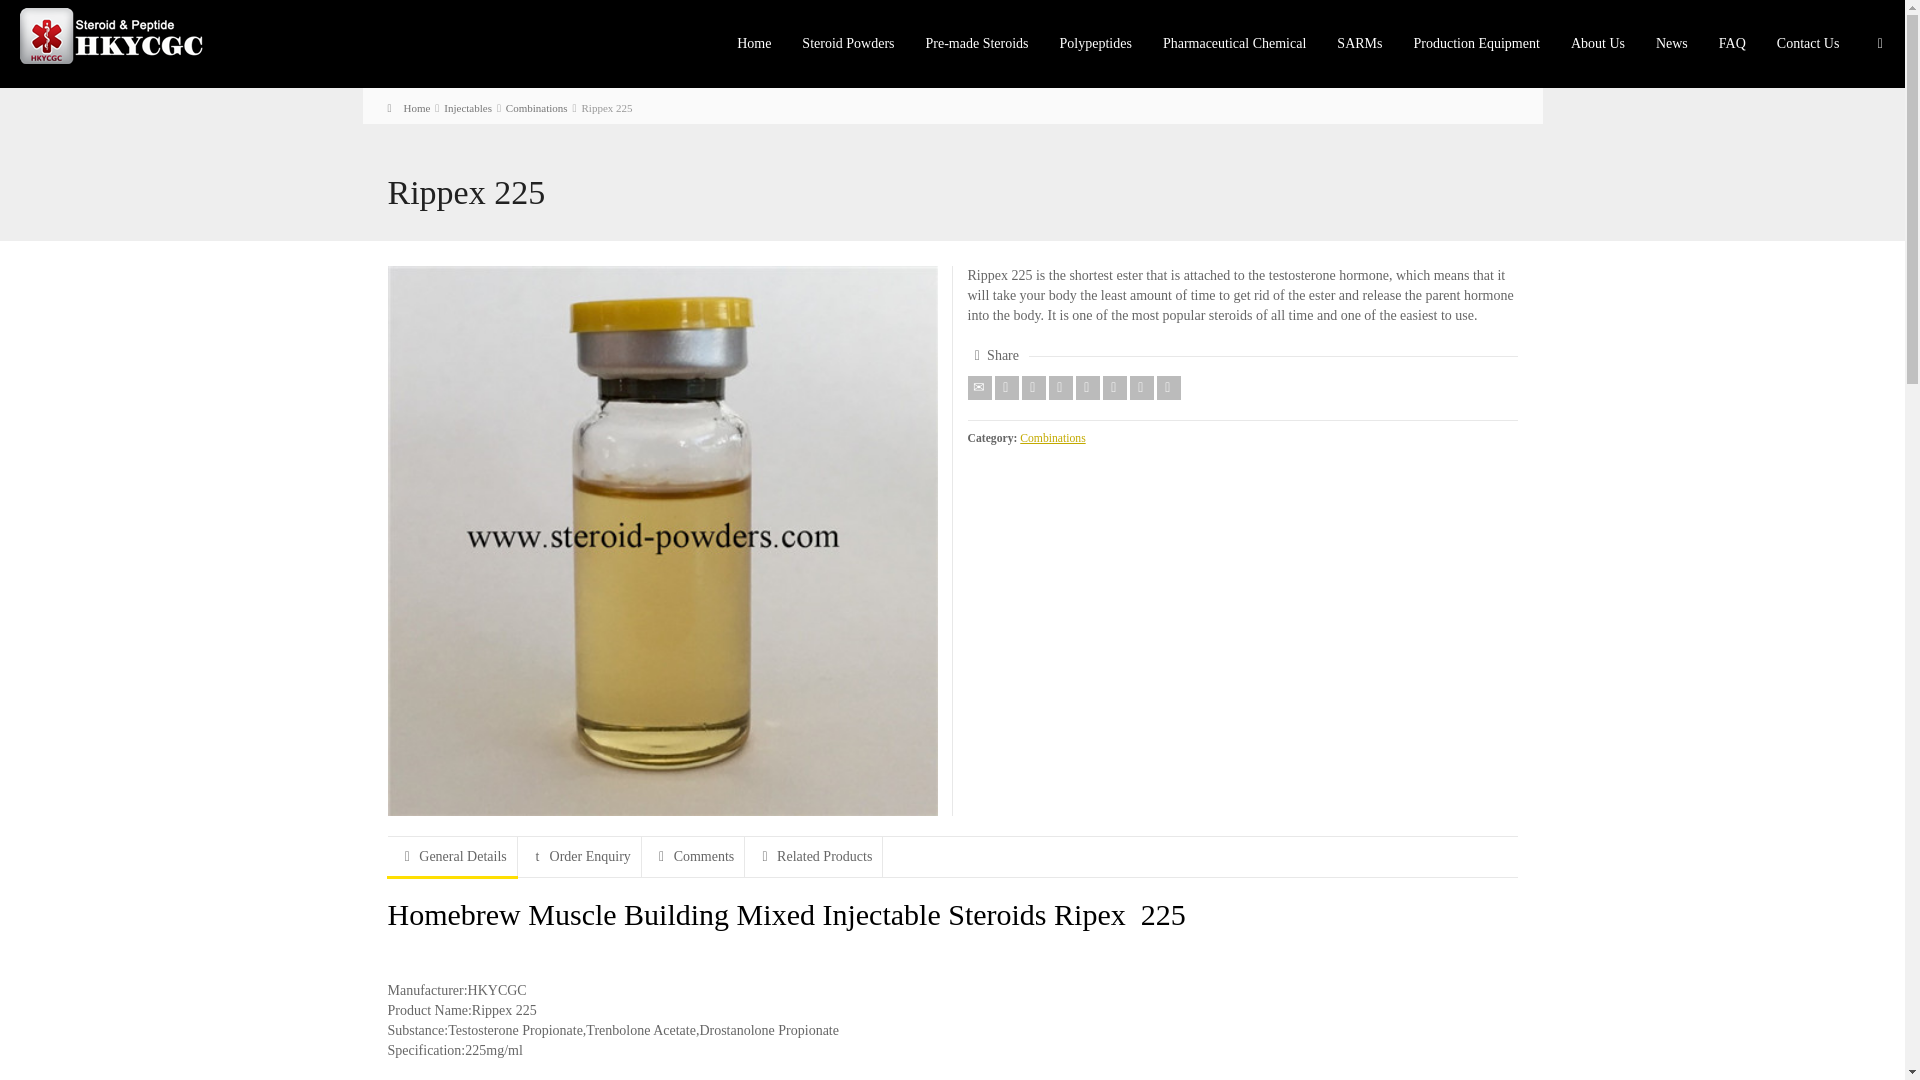 Image resolution: width=1920 pixels, height=1080 pixels. Describe the element at coordinates (1598, 44) in the screenshot. I see `About Us` at that location.